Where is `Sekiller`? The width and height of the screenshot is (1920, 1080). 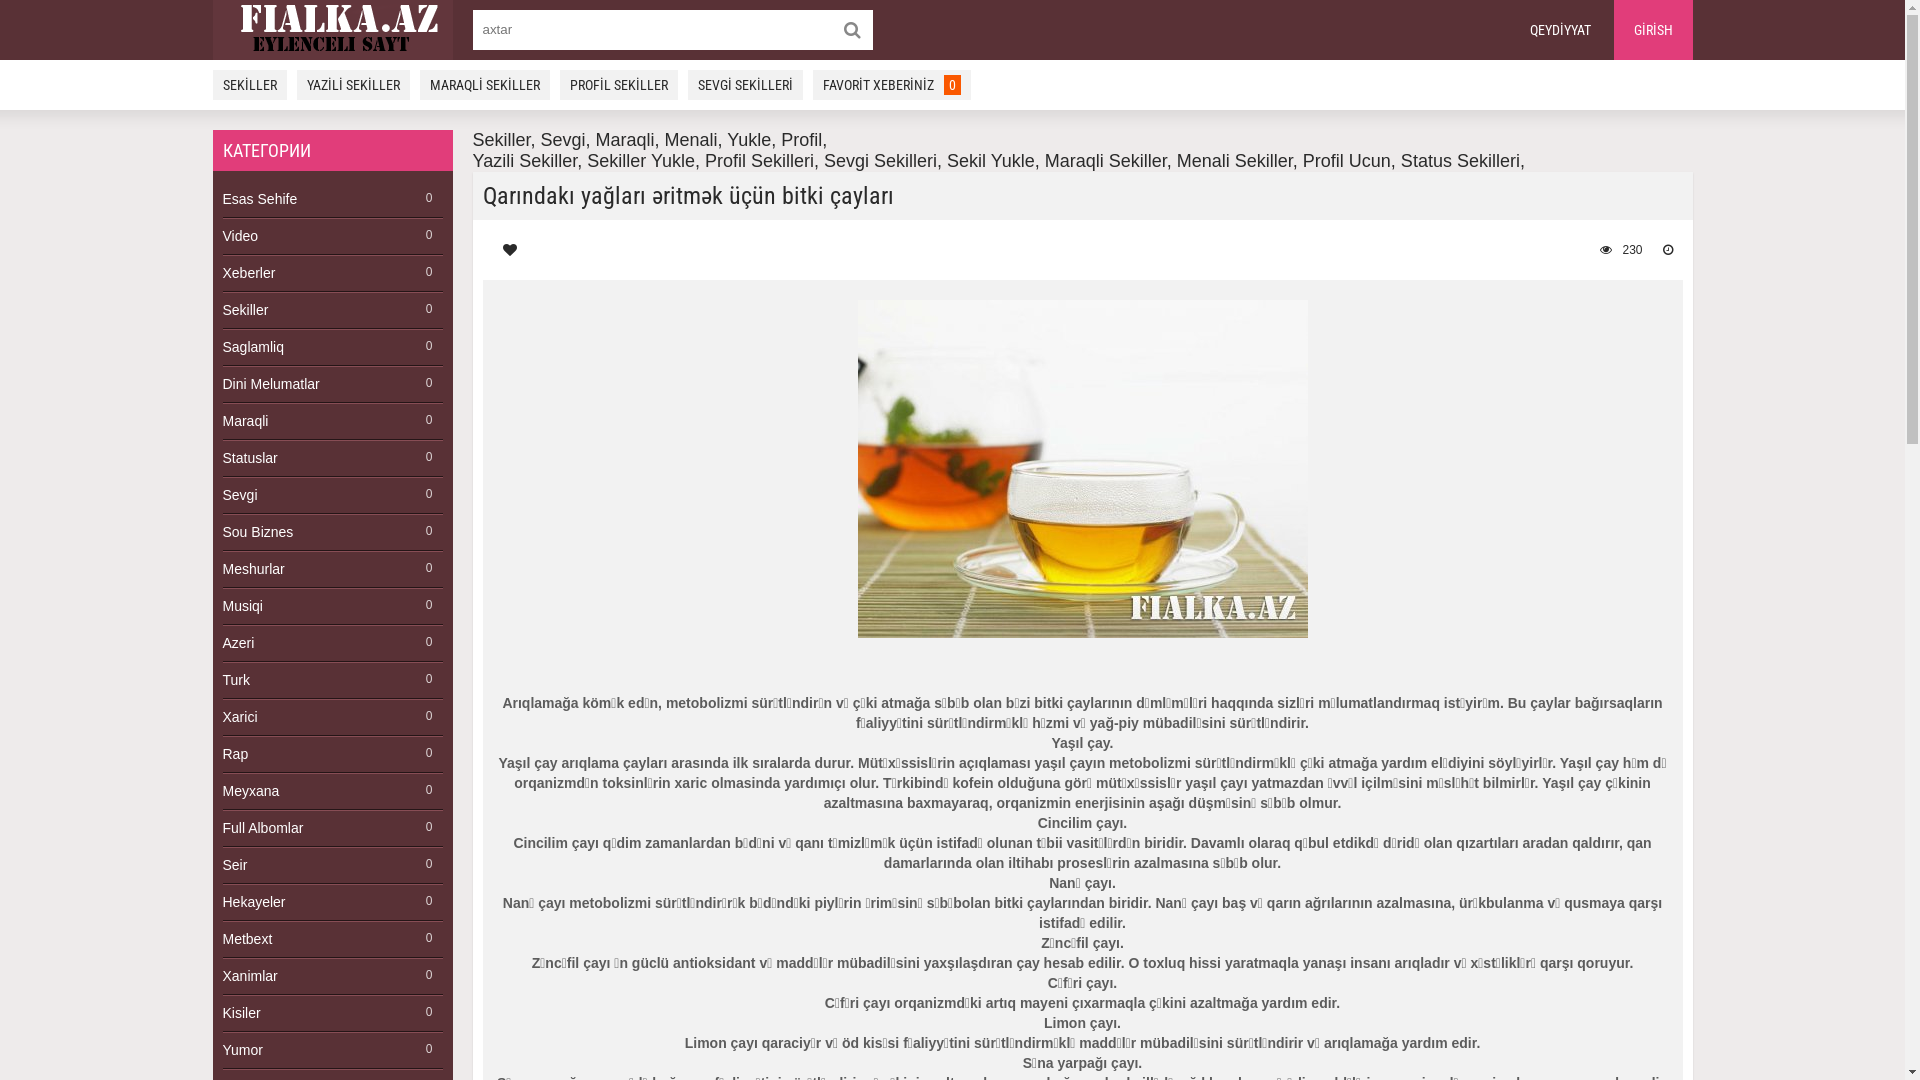
Sekiller is located at coordinates (332, 310).